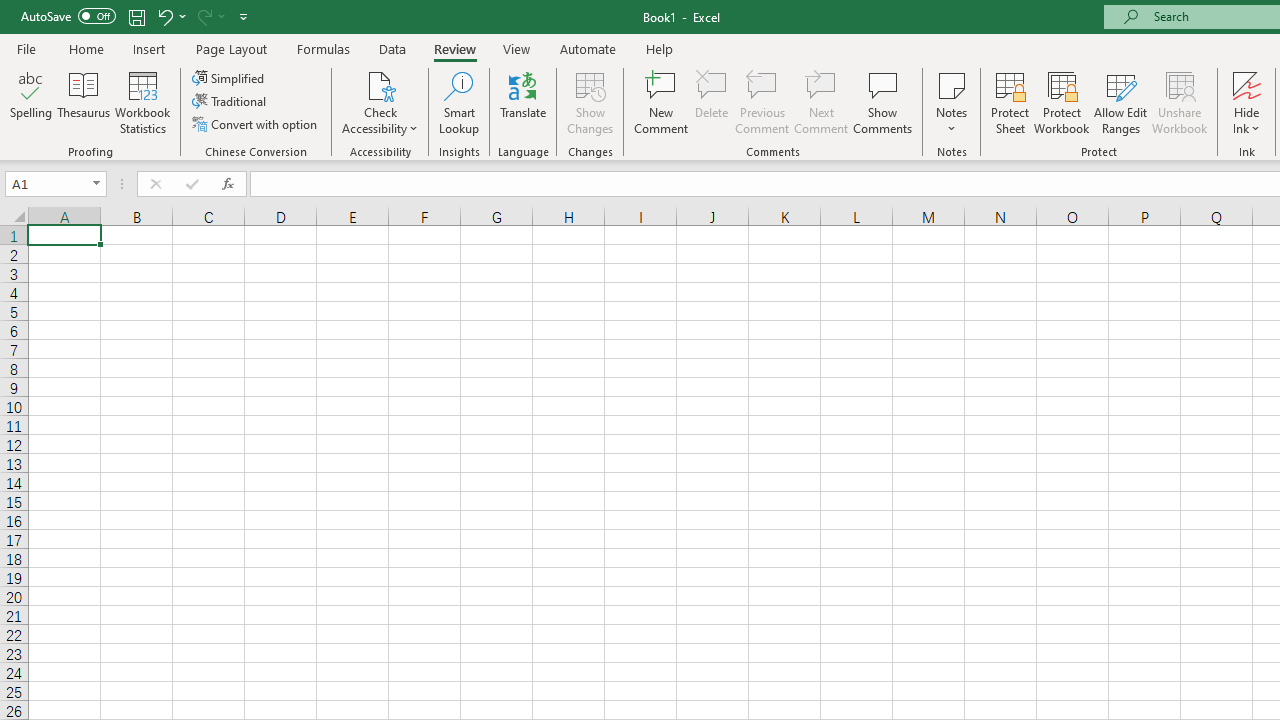 This screenshot has height=720, width=1280. Describe the element at coordinates (142, 102) in the screenshot. I see `Workbook Statistics` at that location.